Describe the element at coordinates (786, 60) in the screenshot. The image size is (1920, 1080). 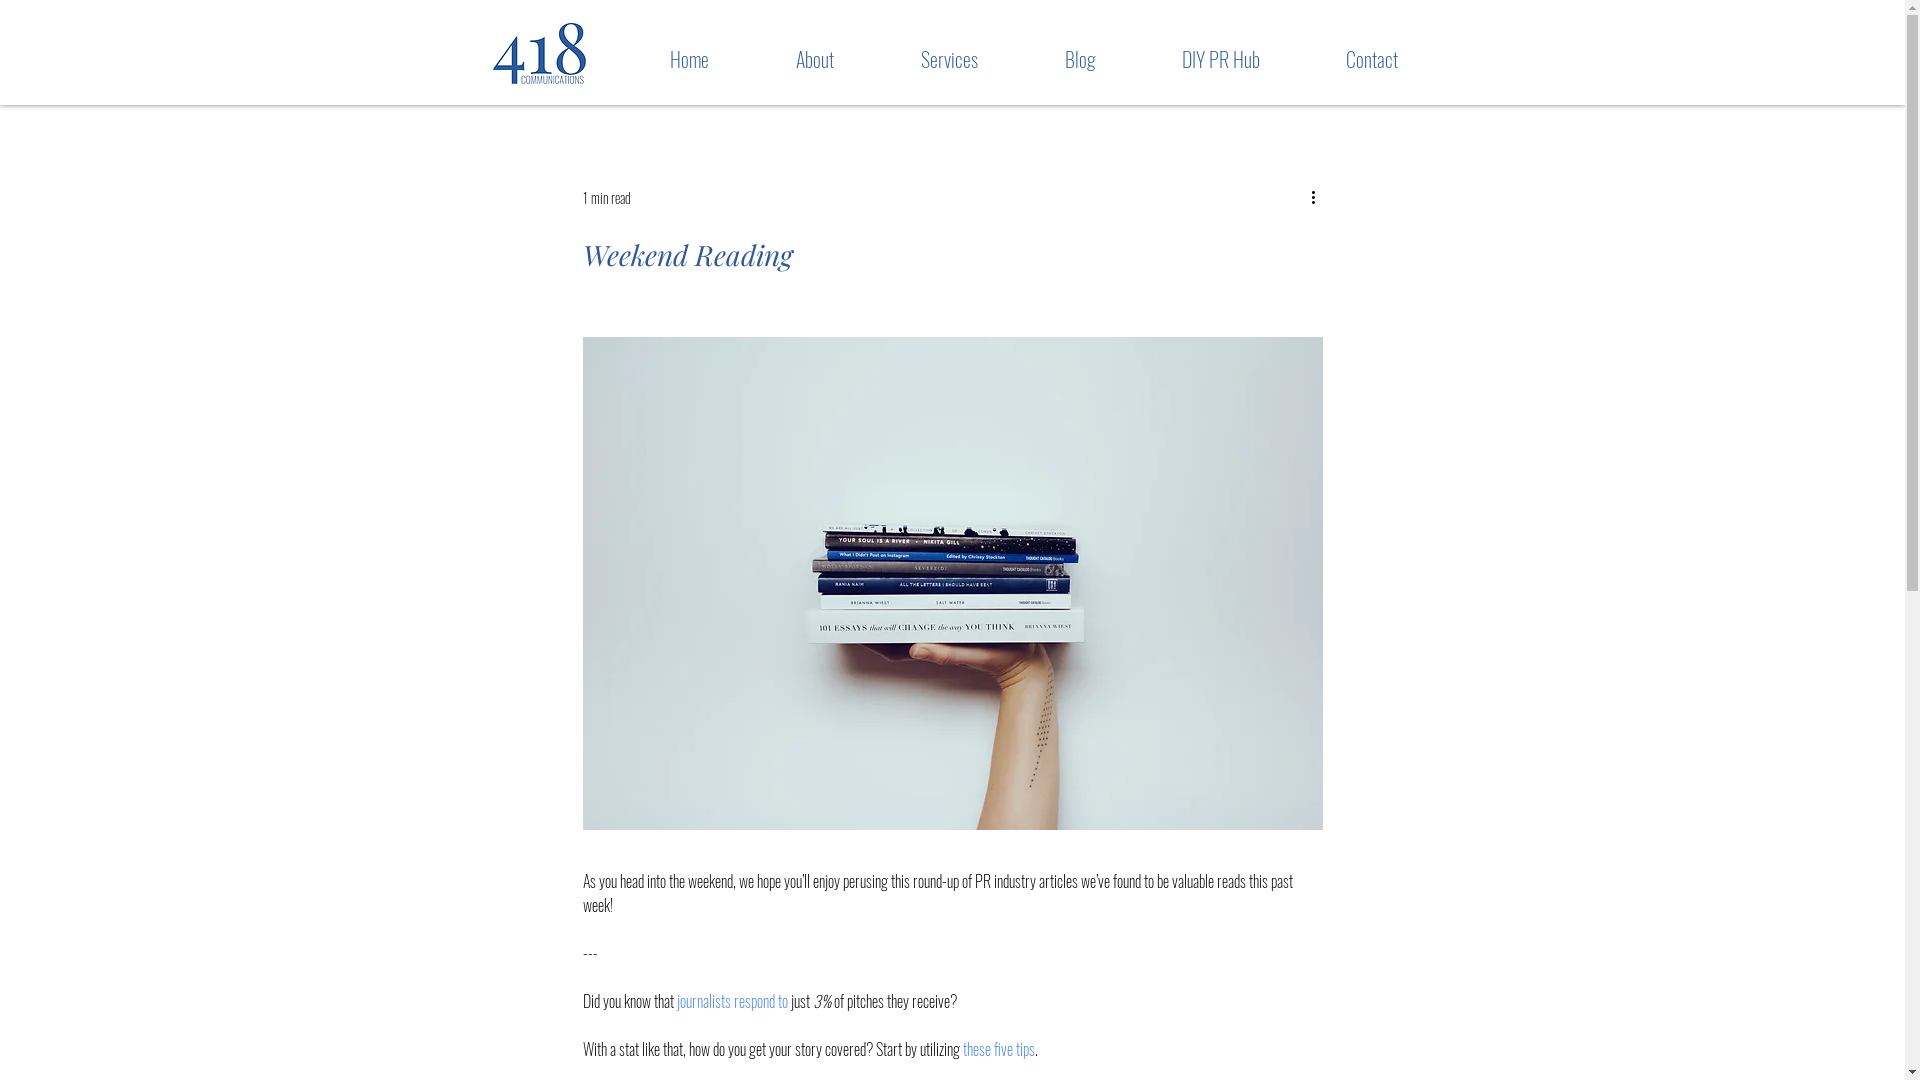
I see `About` at that location.